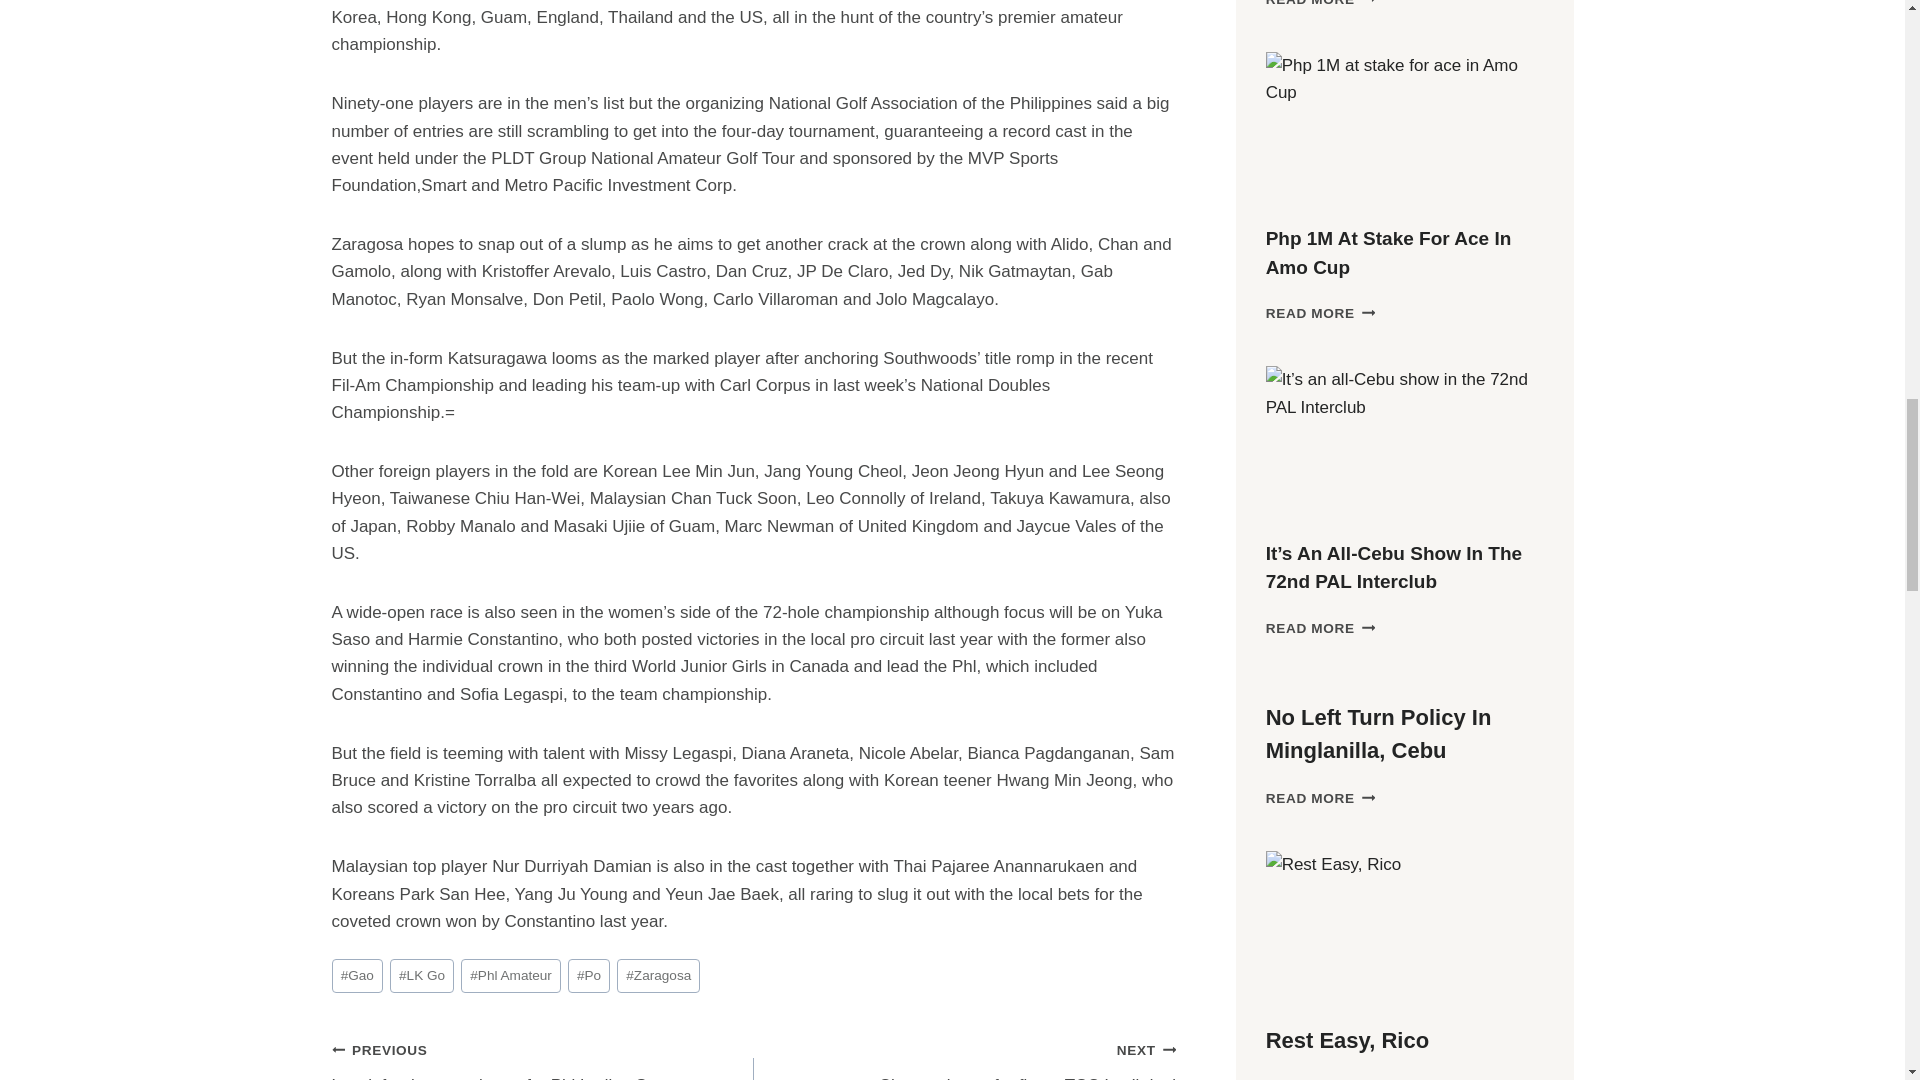  Describe the element at coordinates (358, 976) in the screenshot. I see `Gao` at that location.